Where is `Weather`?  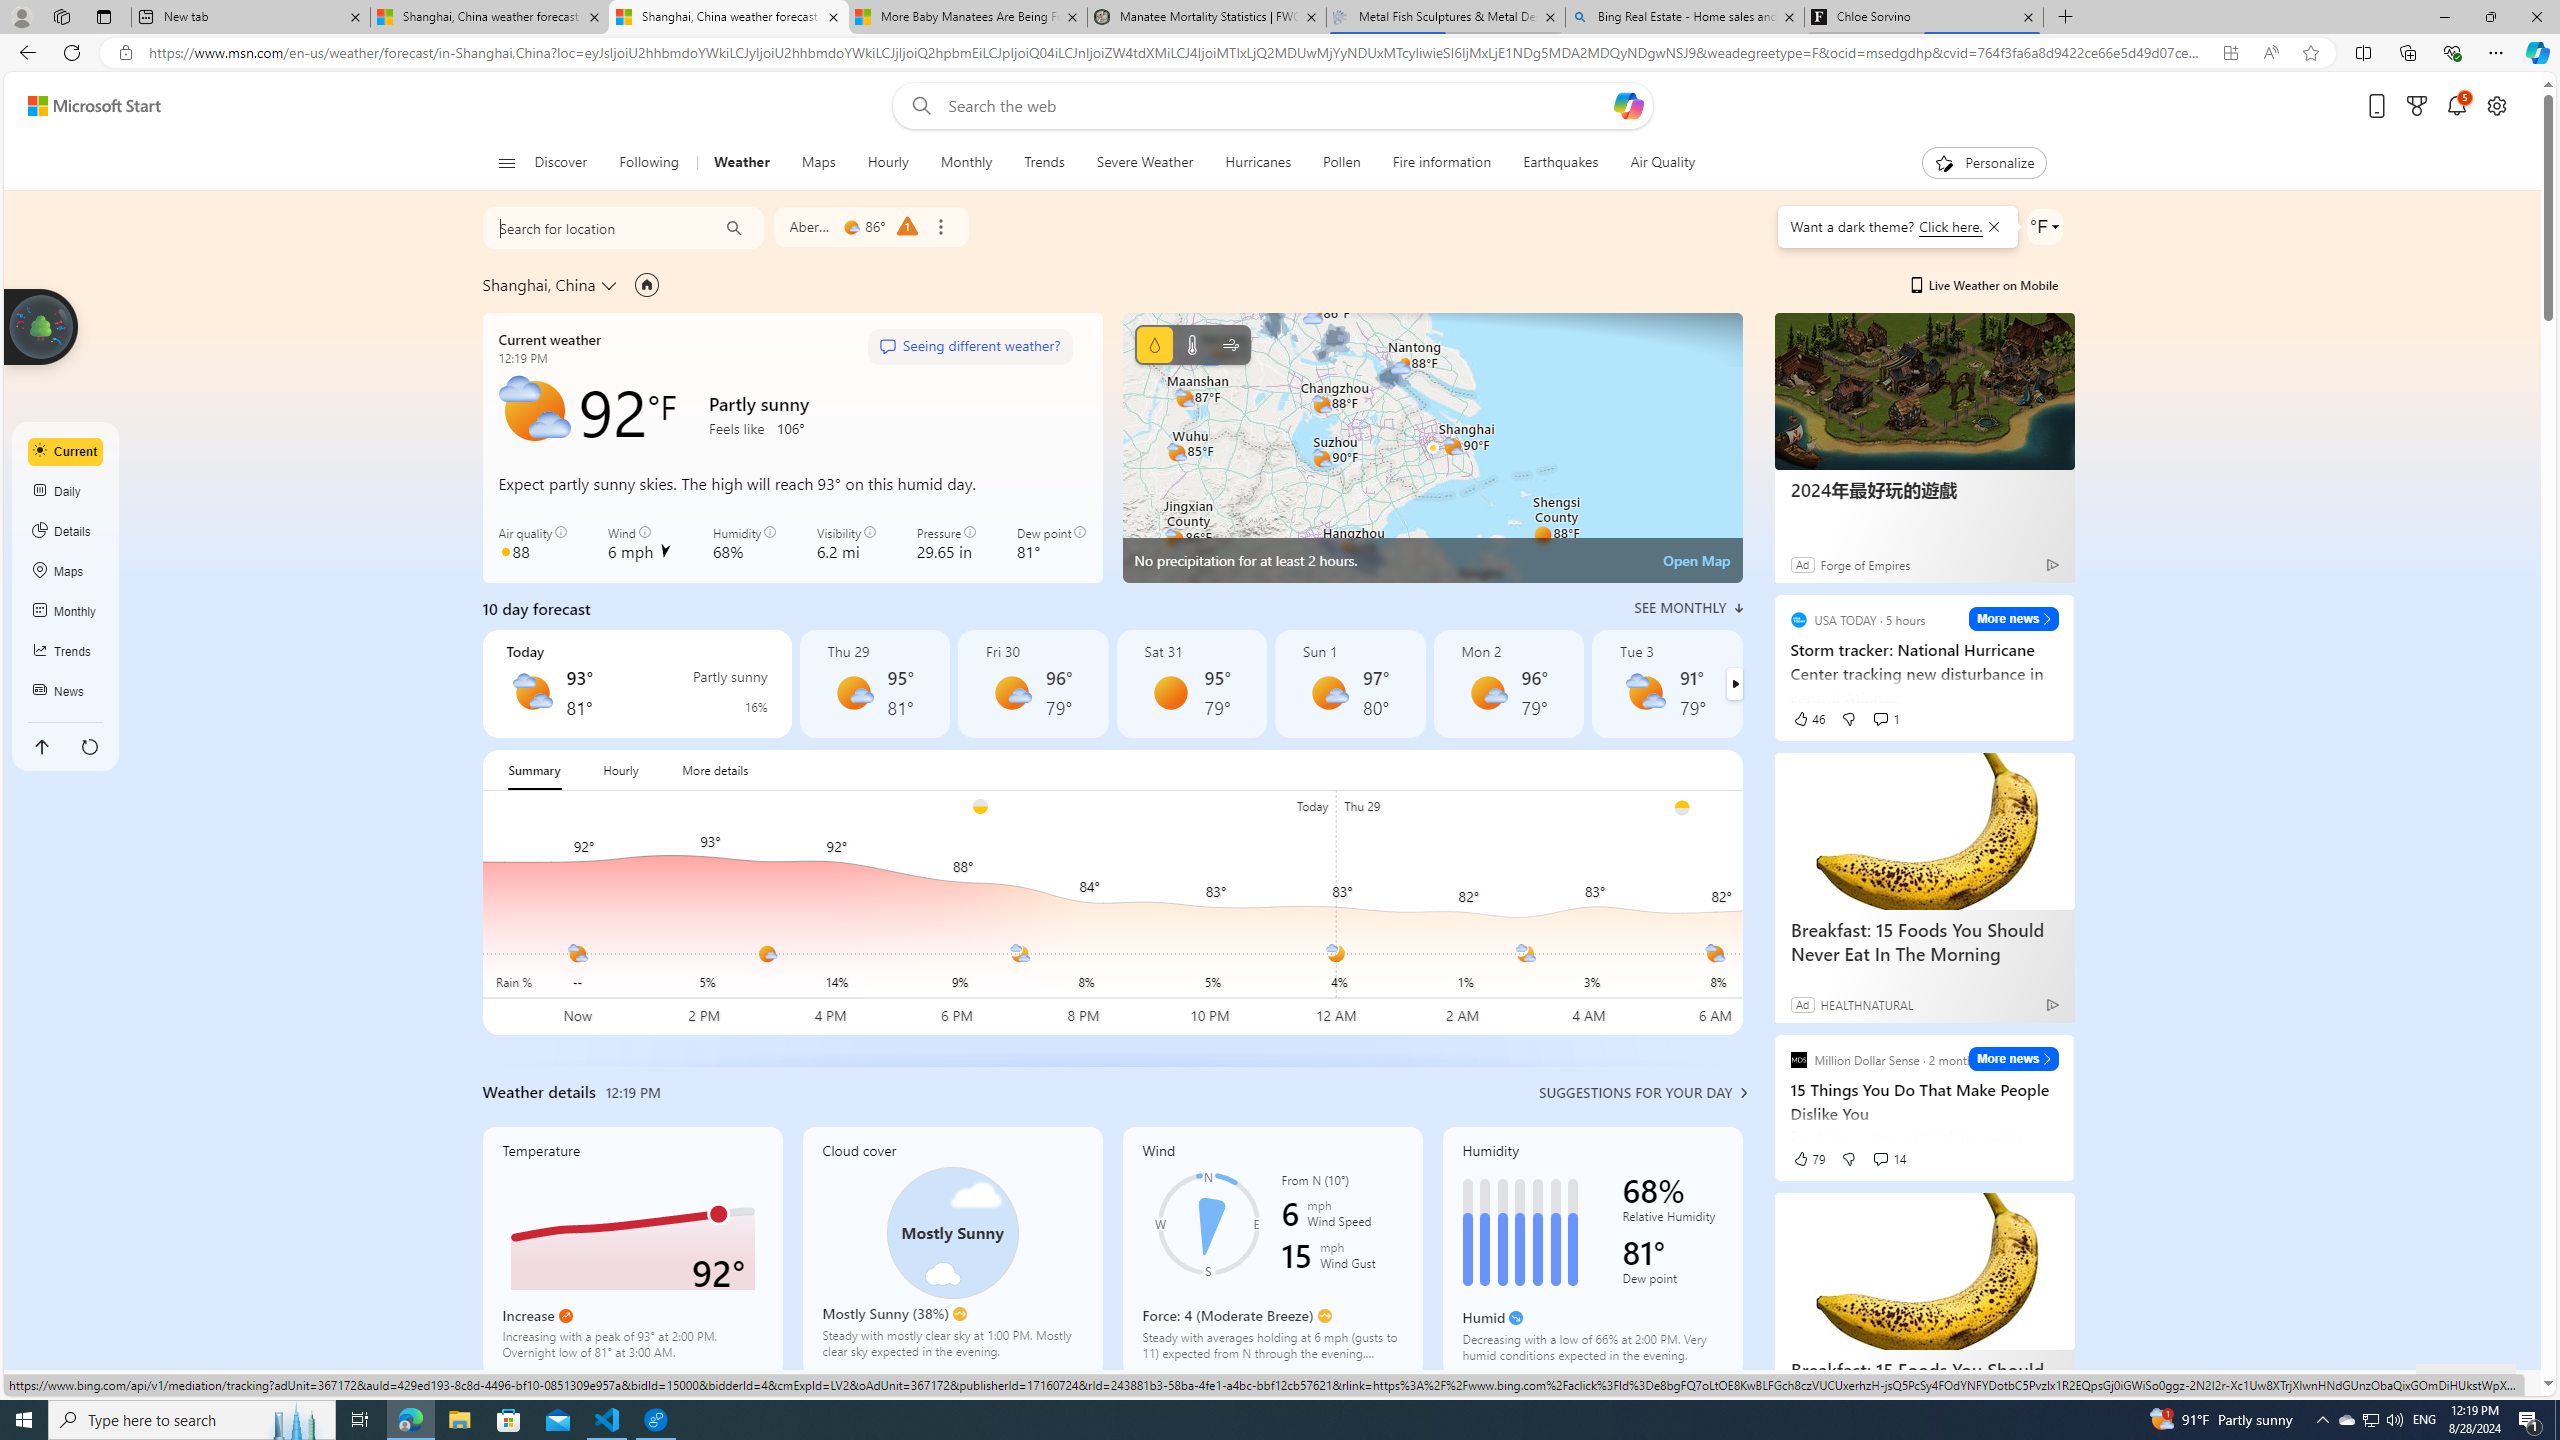
Weather is located at coordinates (742, 163).